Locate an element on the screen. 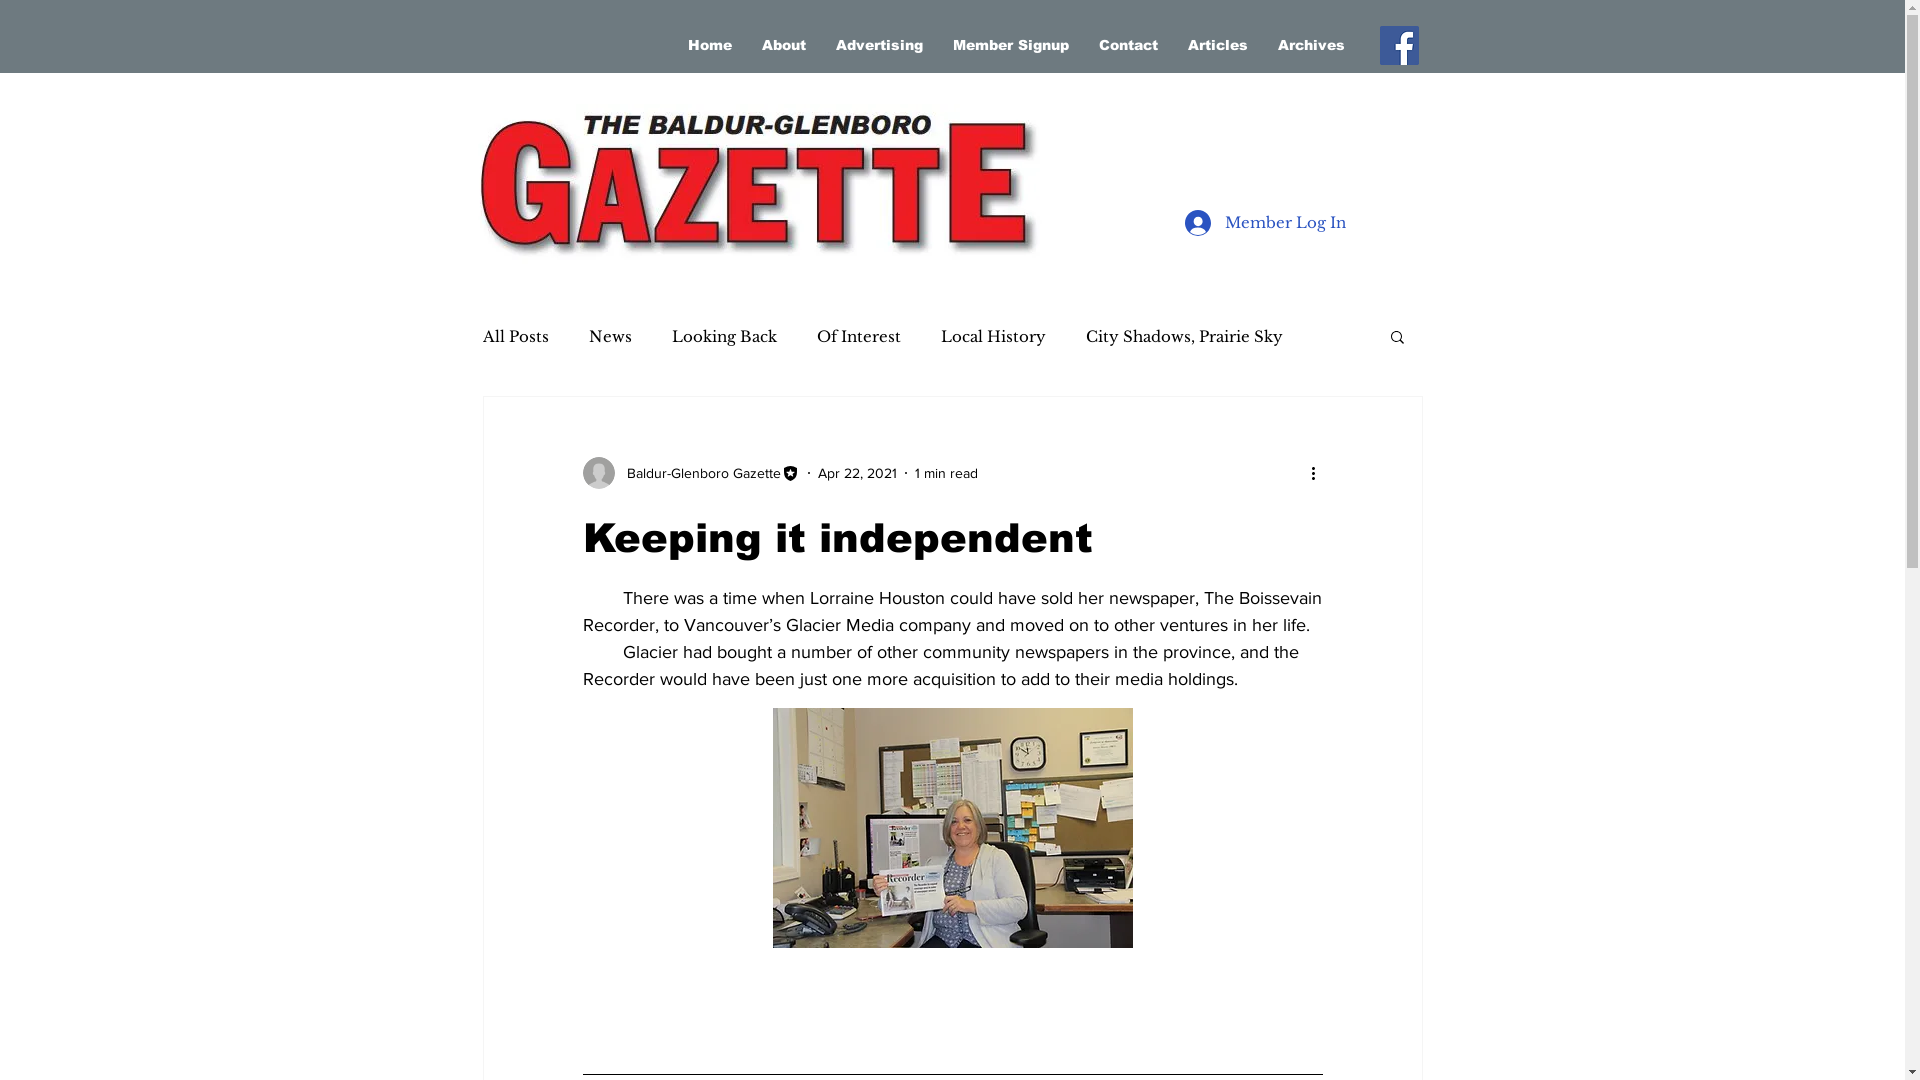 The image size is (1920, 1080). Articles is located at coordinates (1217, 45).